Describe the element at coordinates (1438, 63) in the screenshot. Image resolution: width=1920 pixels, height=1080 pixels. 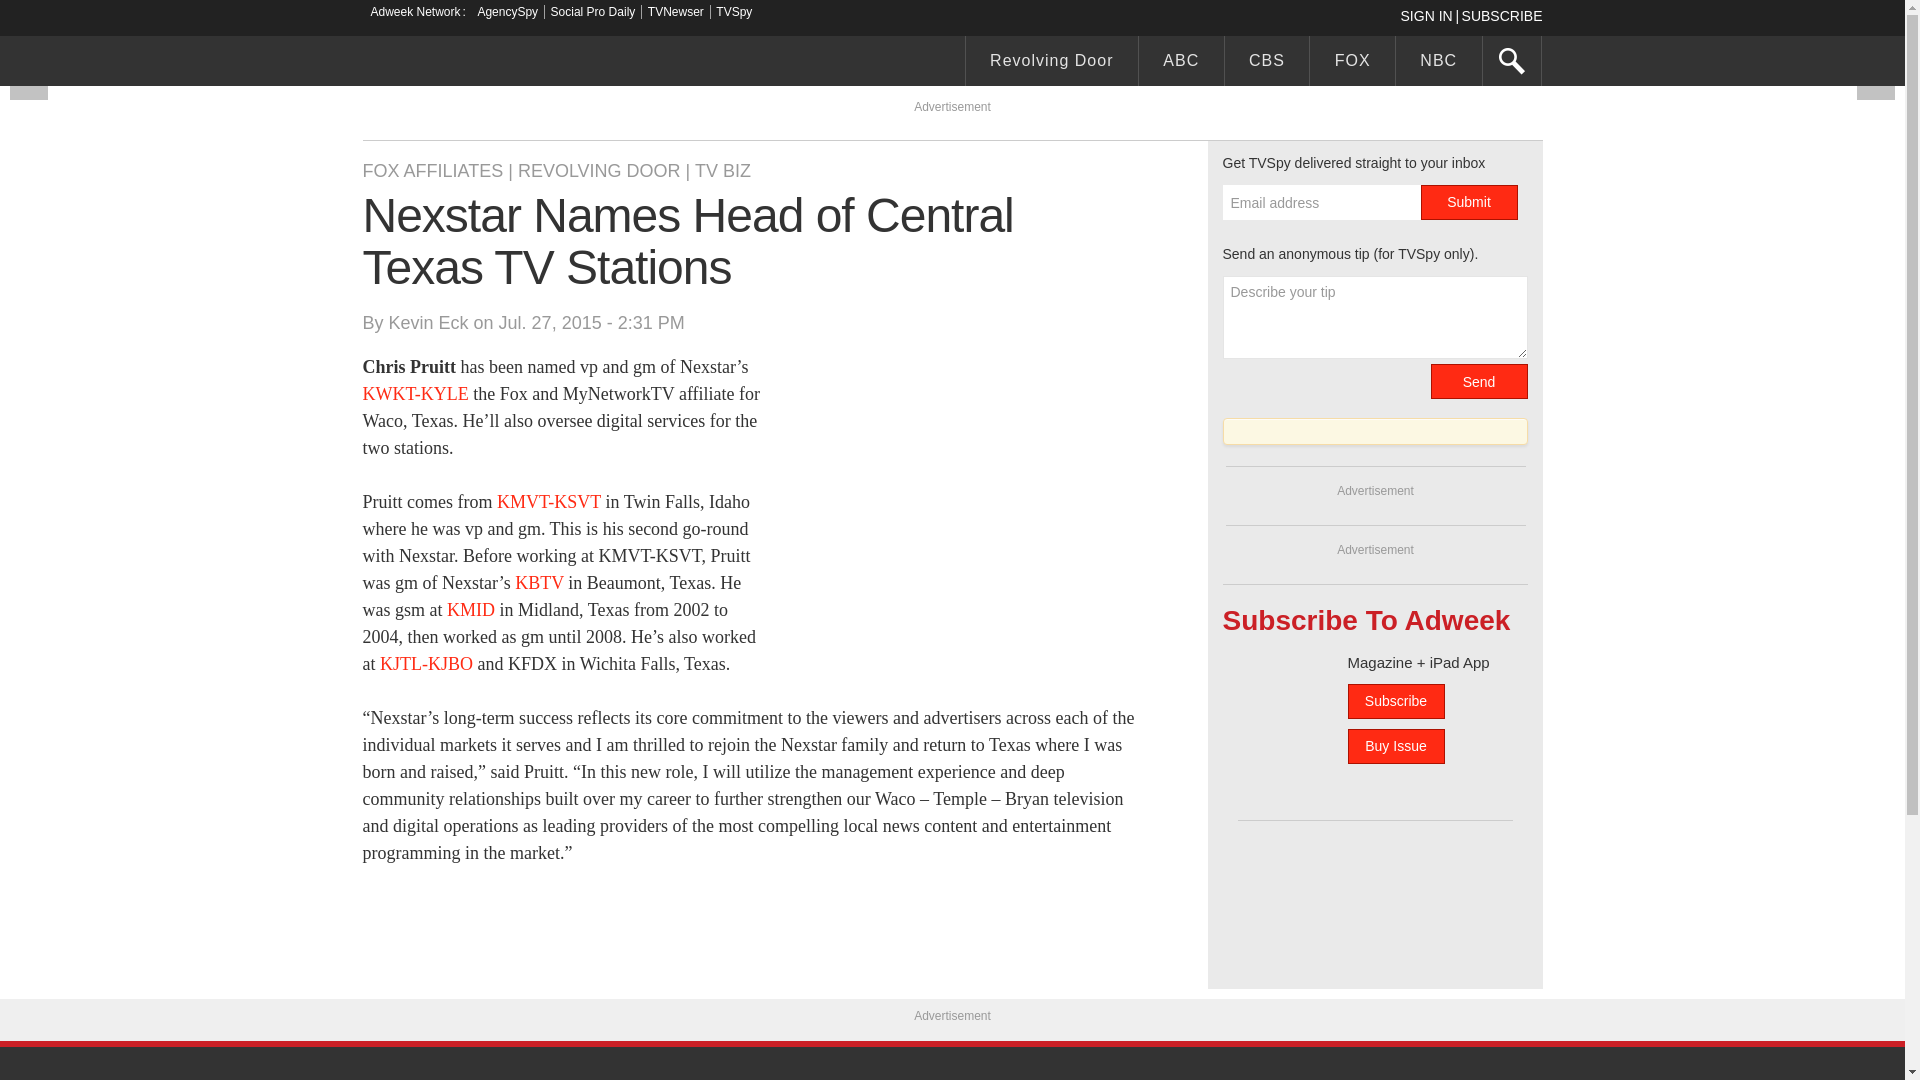
I see `NBC` at that location.